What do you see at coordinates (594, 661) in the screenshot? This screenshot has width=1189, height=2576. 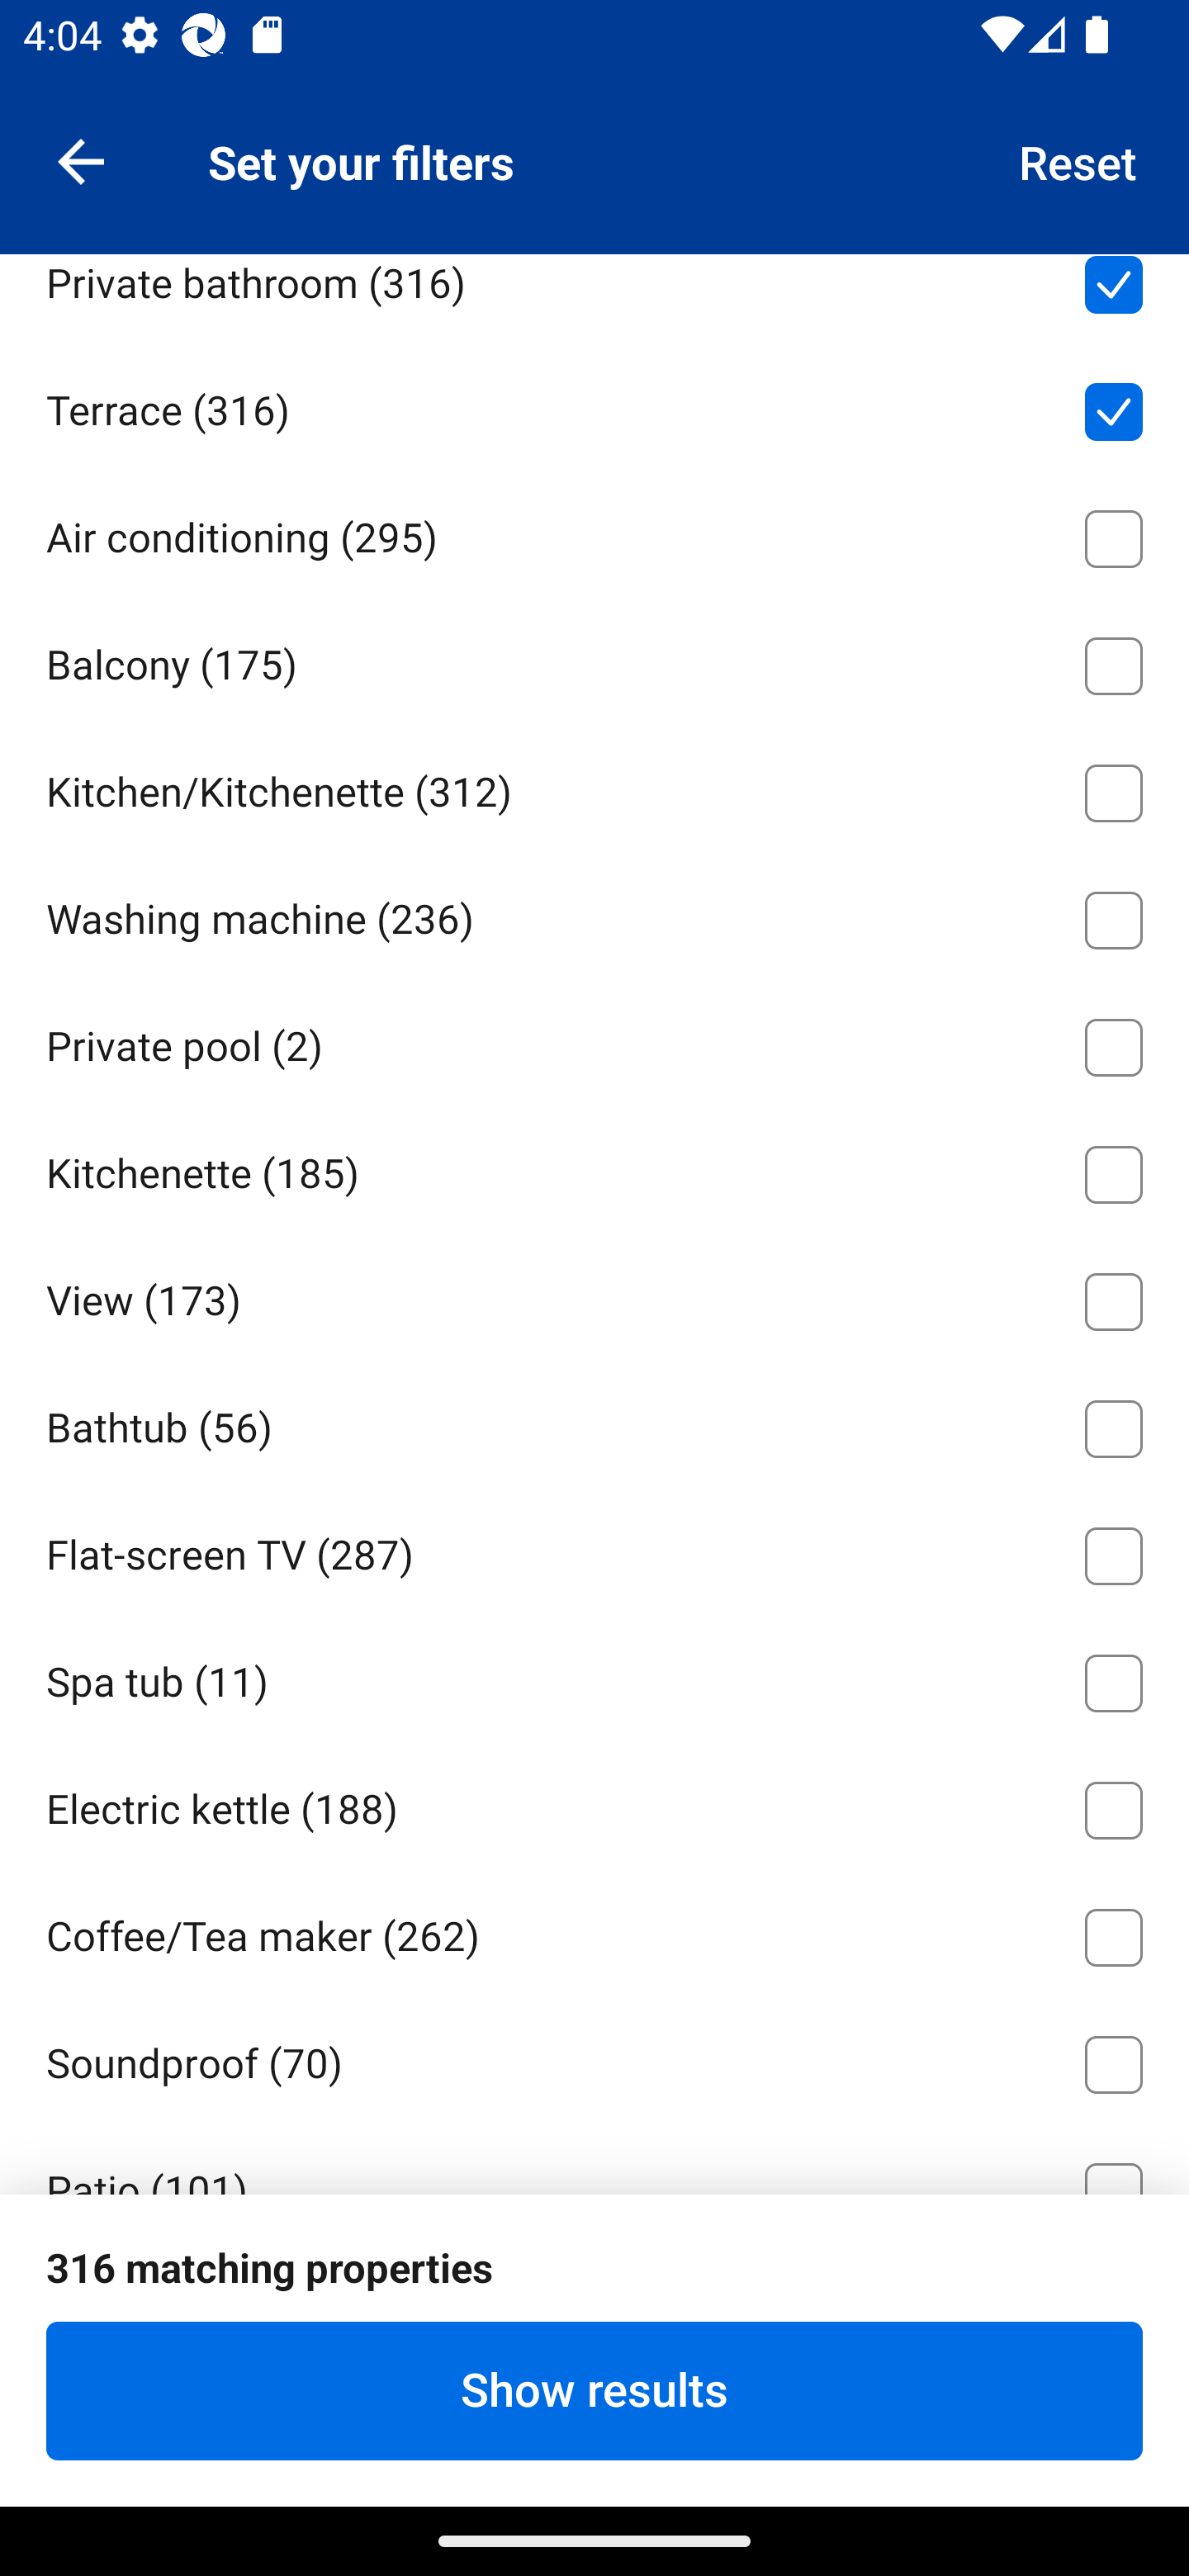 I see `Balcony ⁦(175)` at bounding box center [594, 661].